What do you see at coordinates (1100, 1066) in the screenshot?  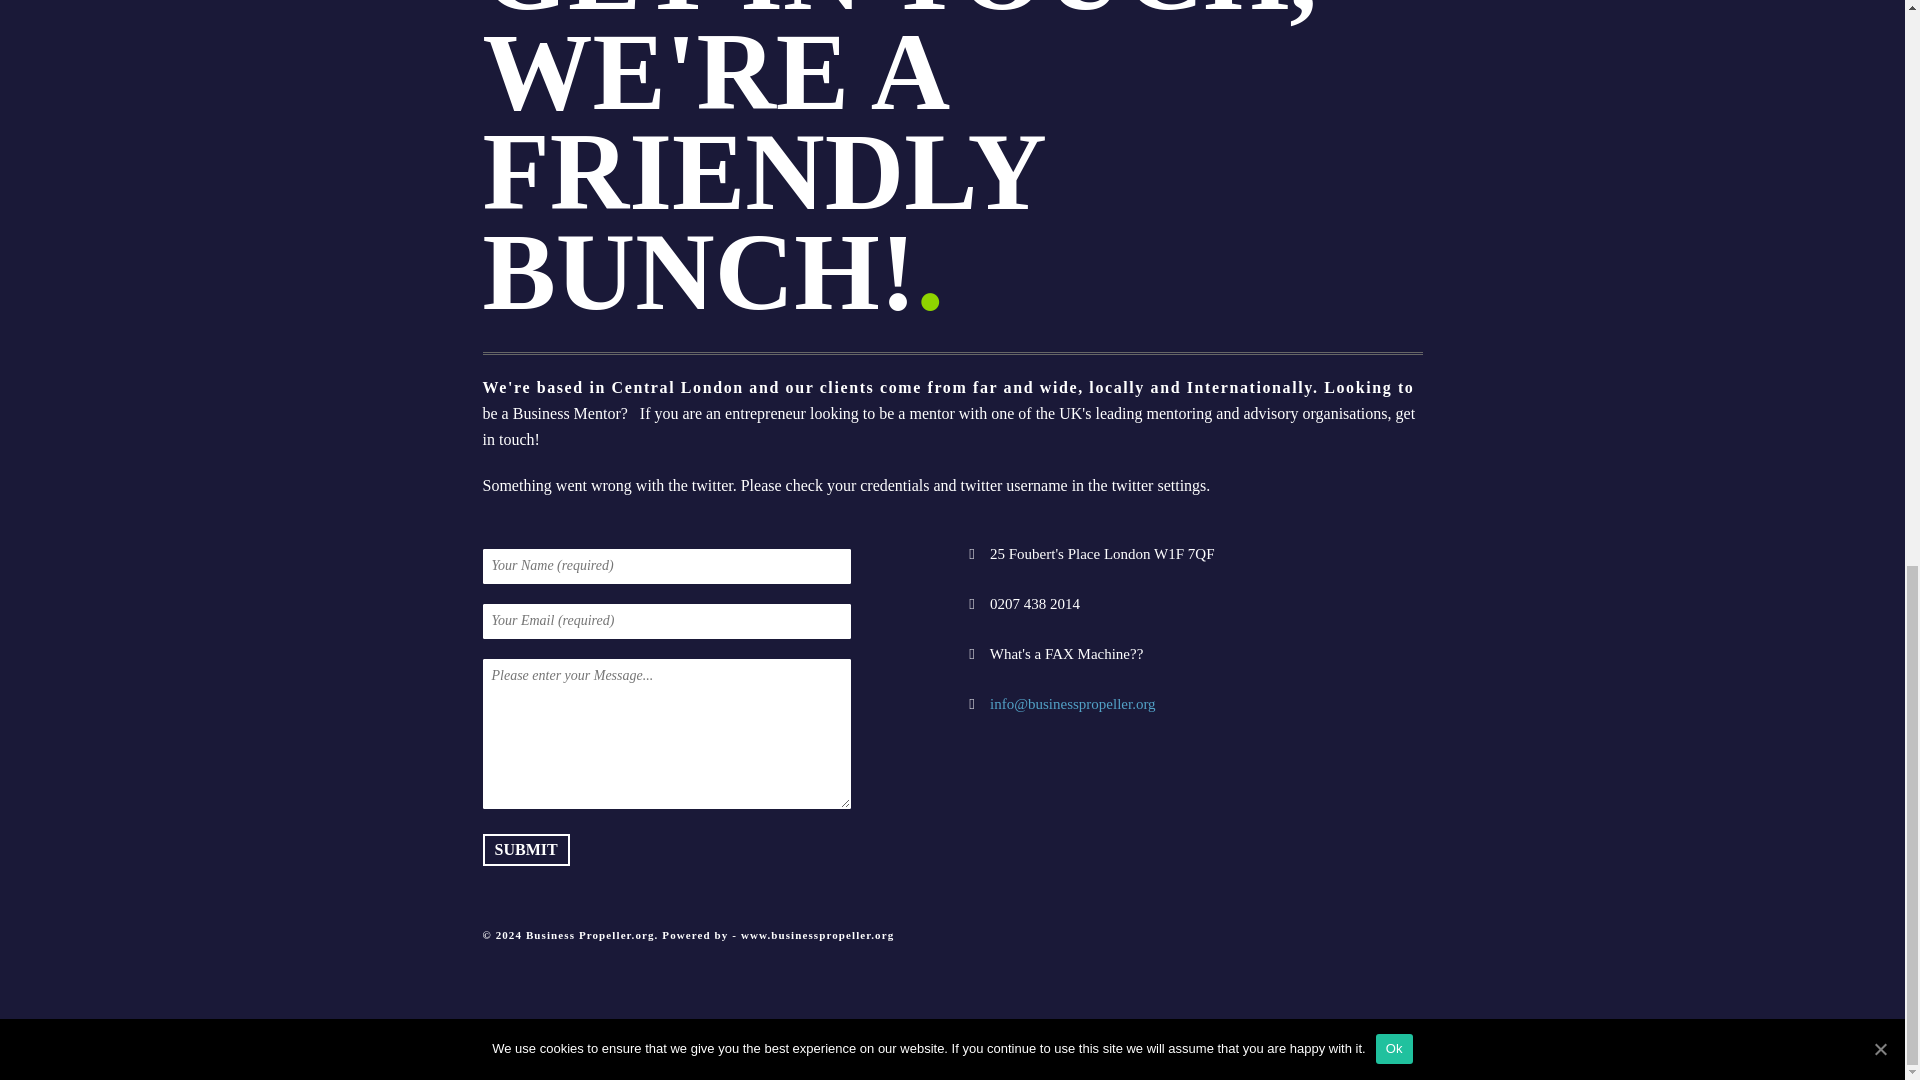 I see `UltimatelySocial` at bounding box center [1100, 1066].